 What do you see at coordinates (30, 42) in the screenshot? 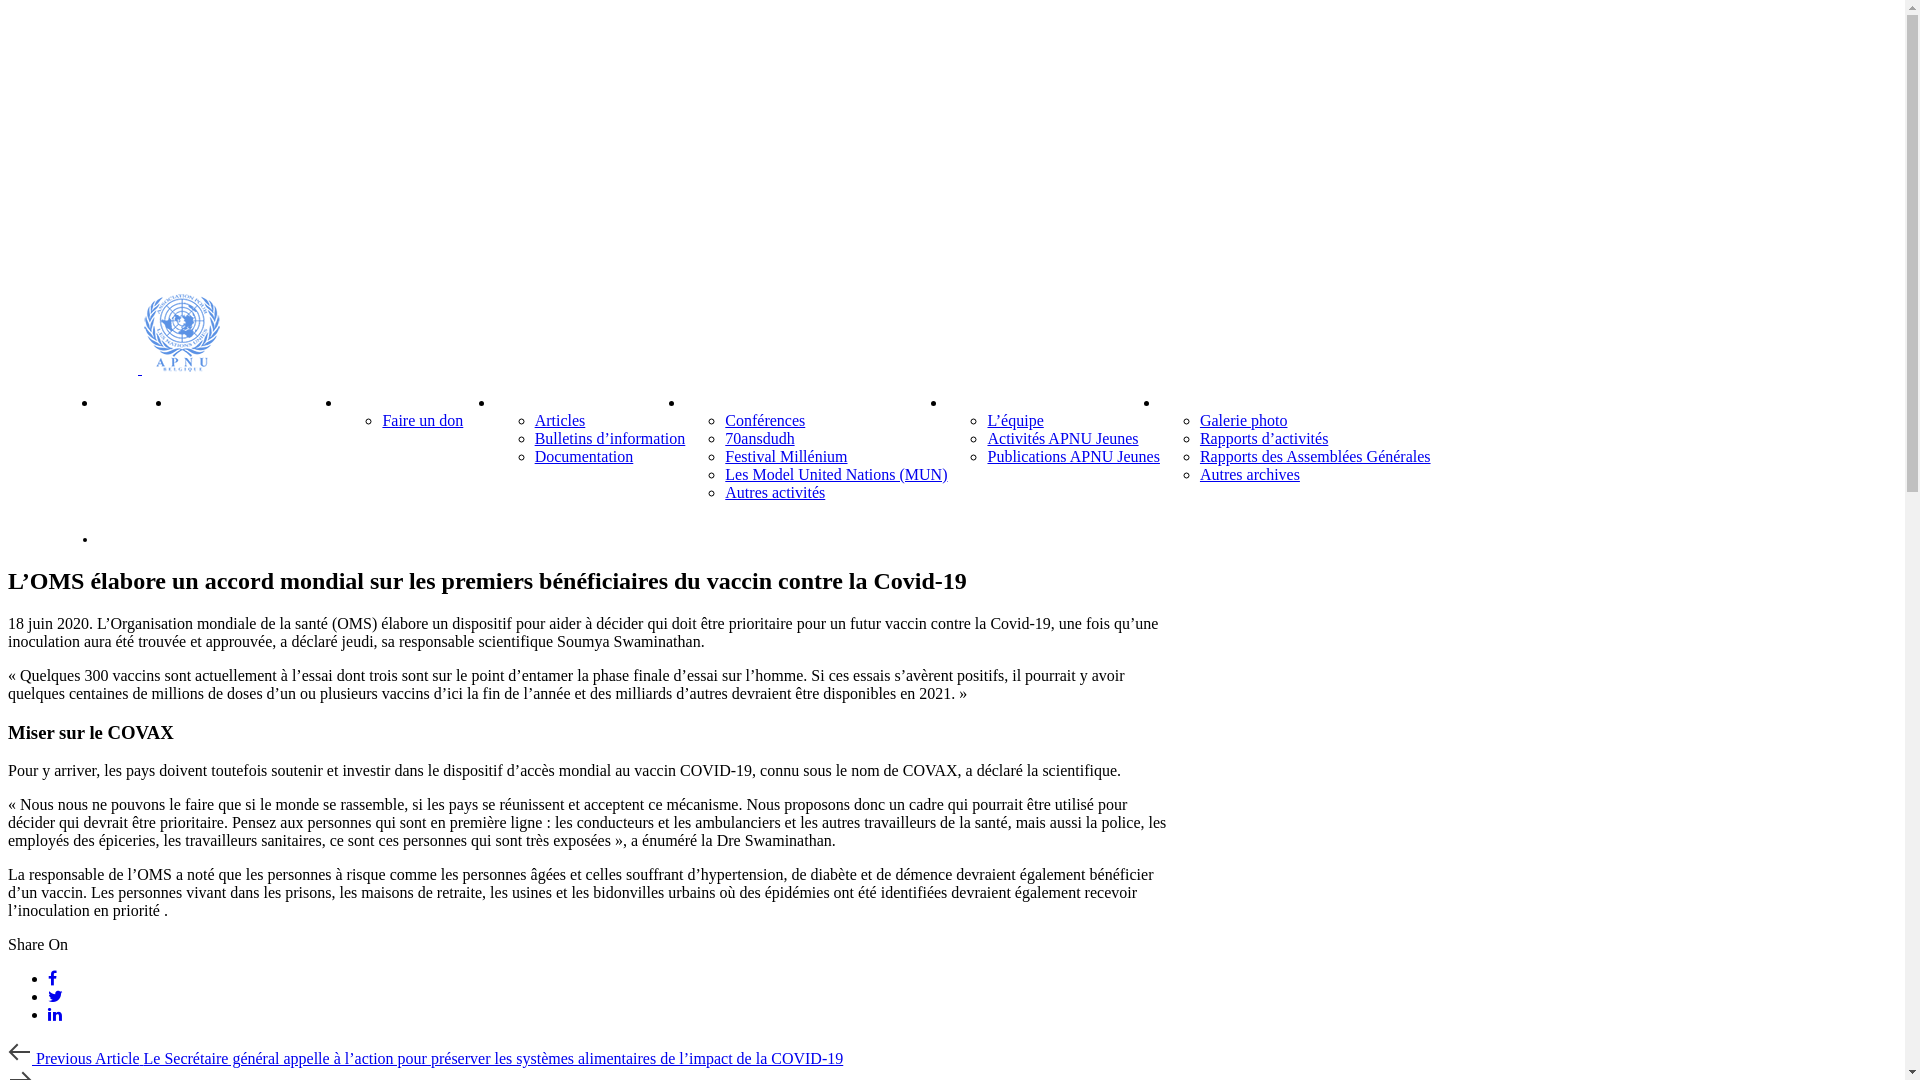
I see `Skip to content` at bounding box center [30, 42].